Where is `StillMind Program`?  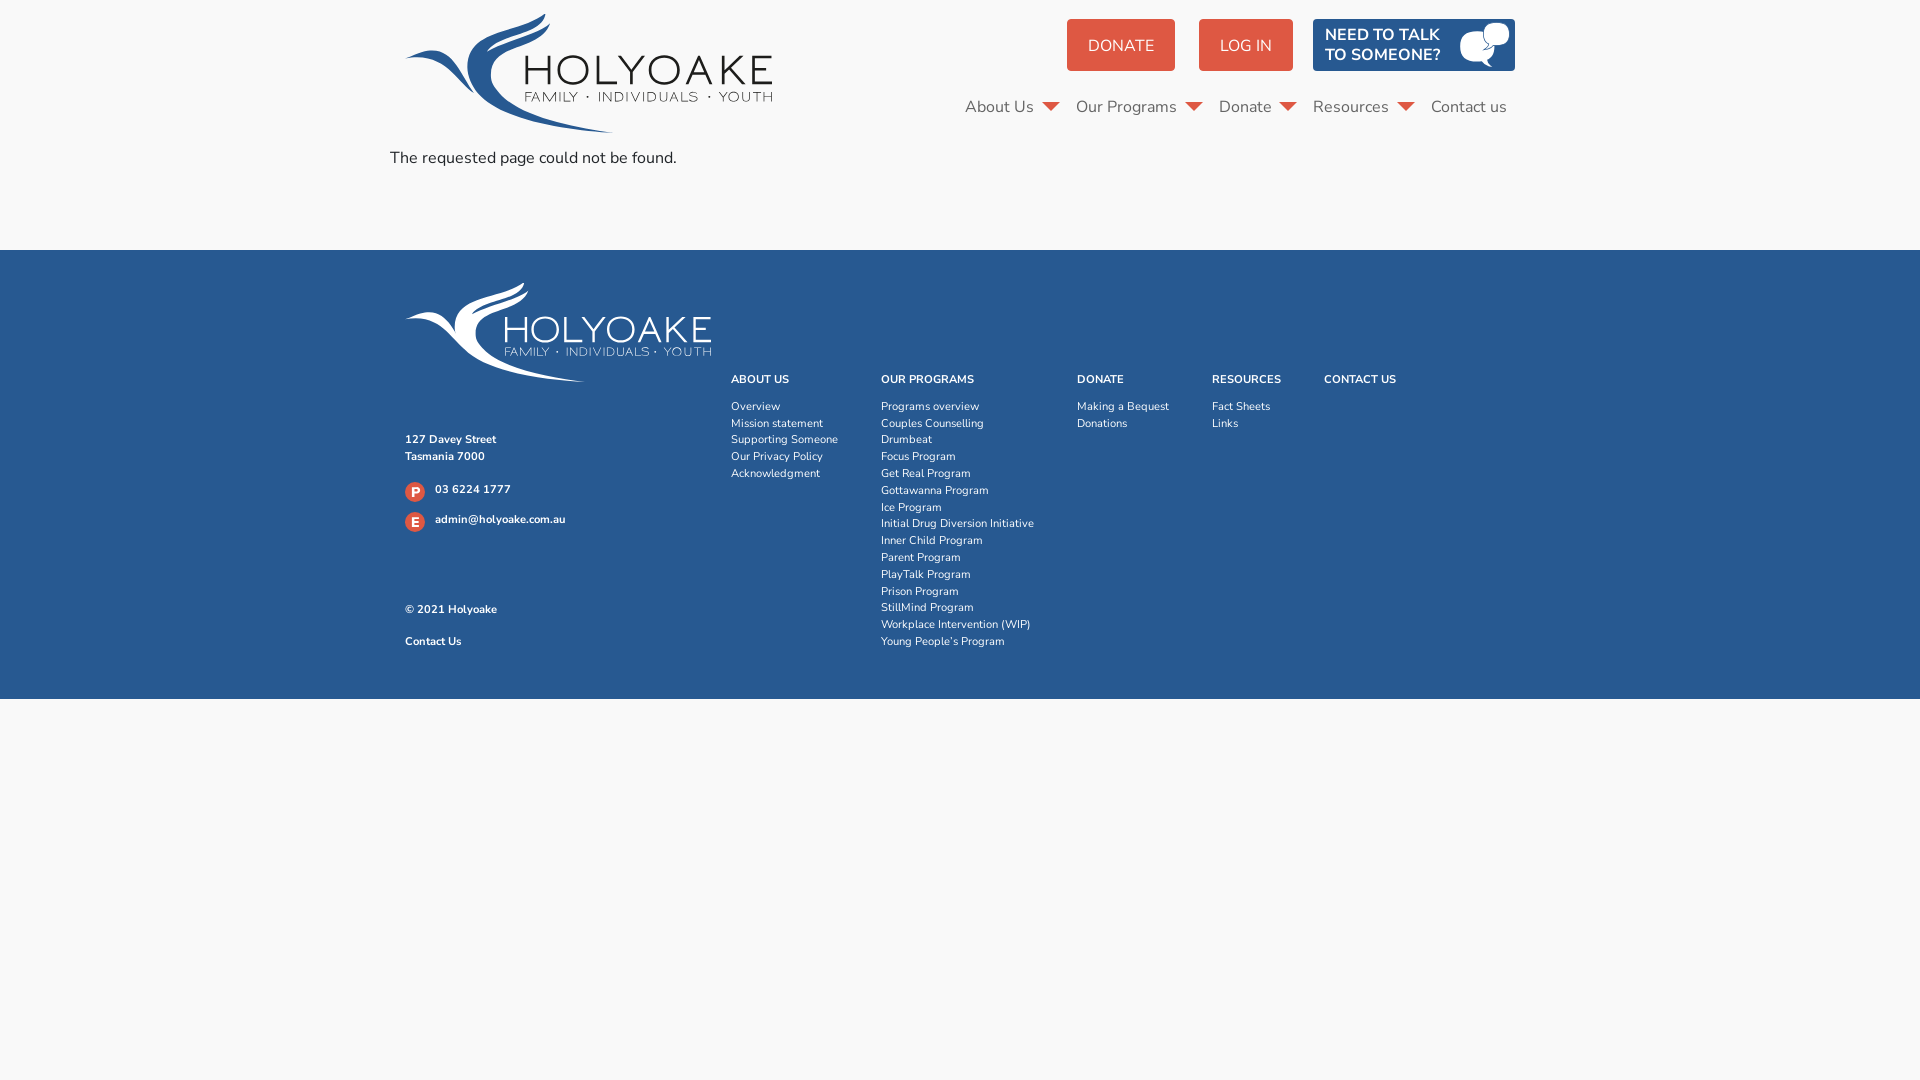
StillMind Program is located at coordinates (958, 608).